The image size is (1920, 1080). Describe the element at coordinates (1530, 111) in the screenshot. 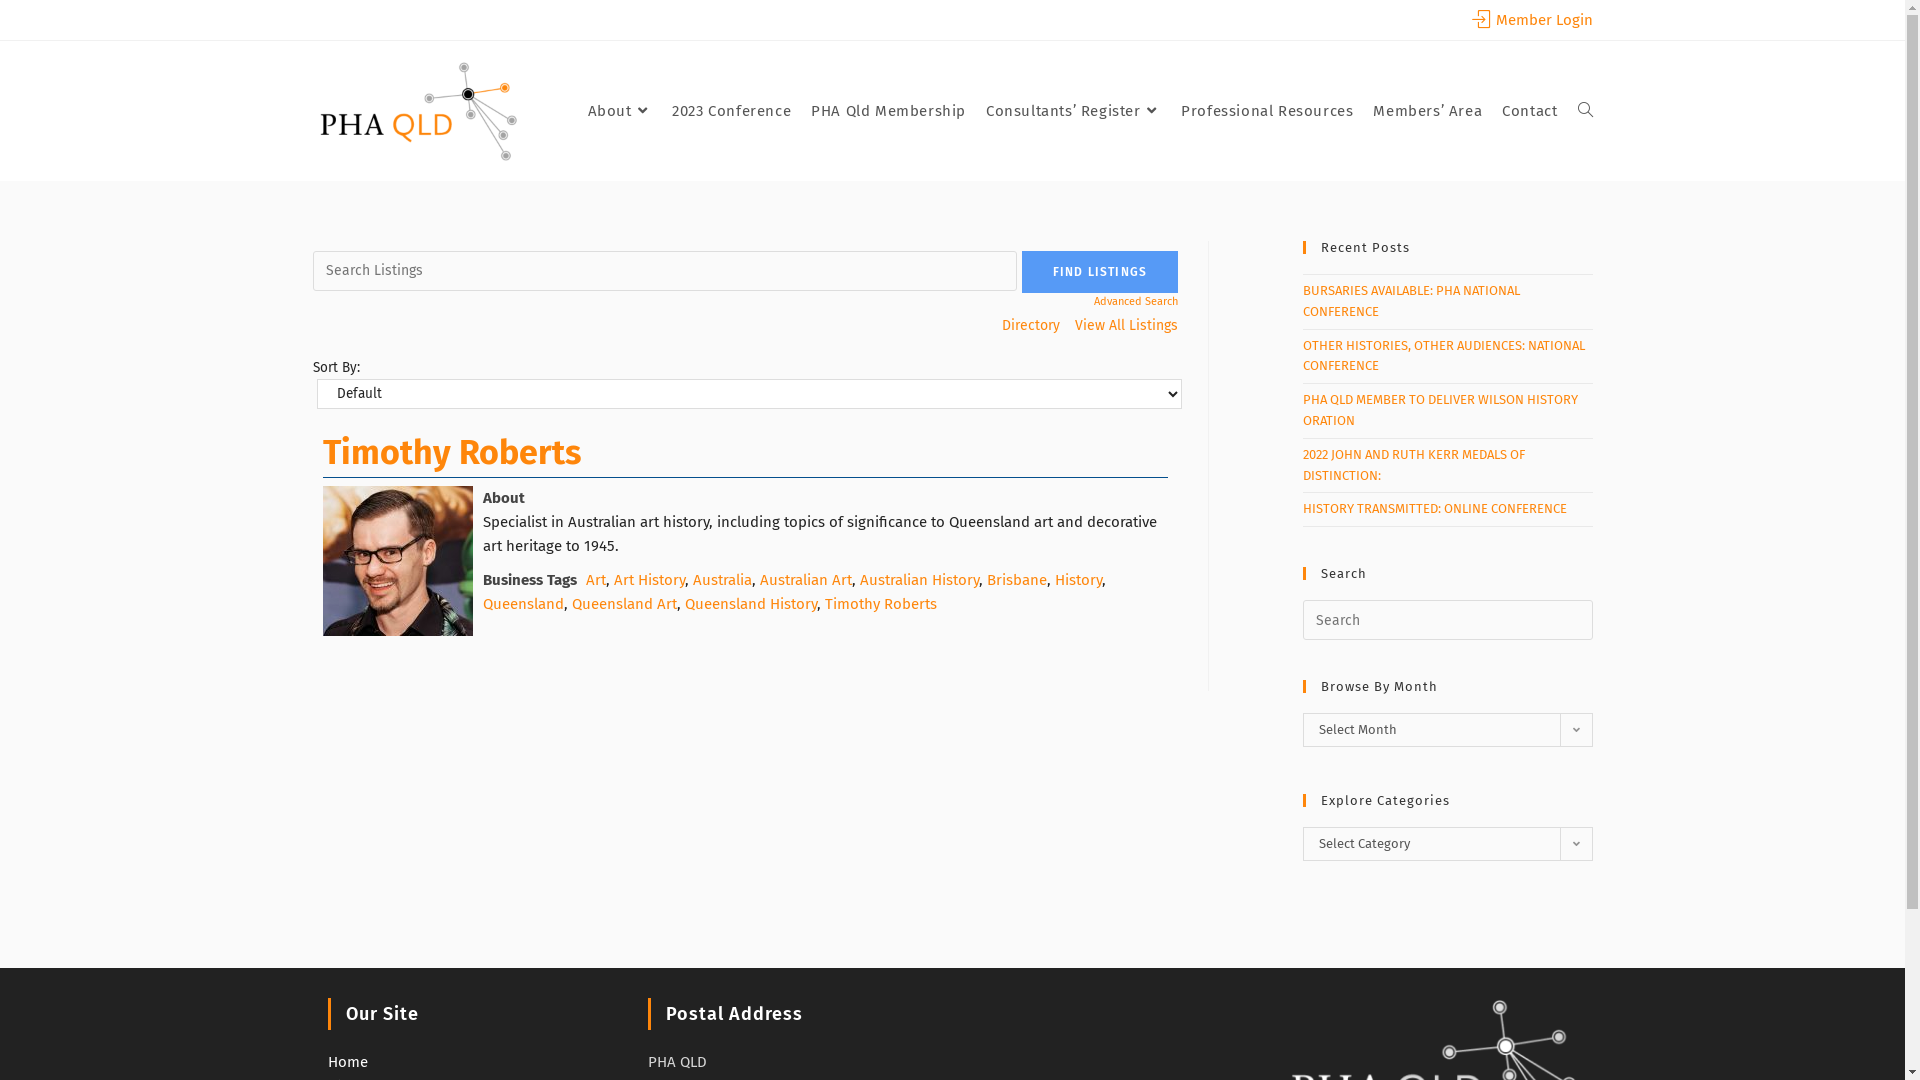

I see `Contact` at that location.